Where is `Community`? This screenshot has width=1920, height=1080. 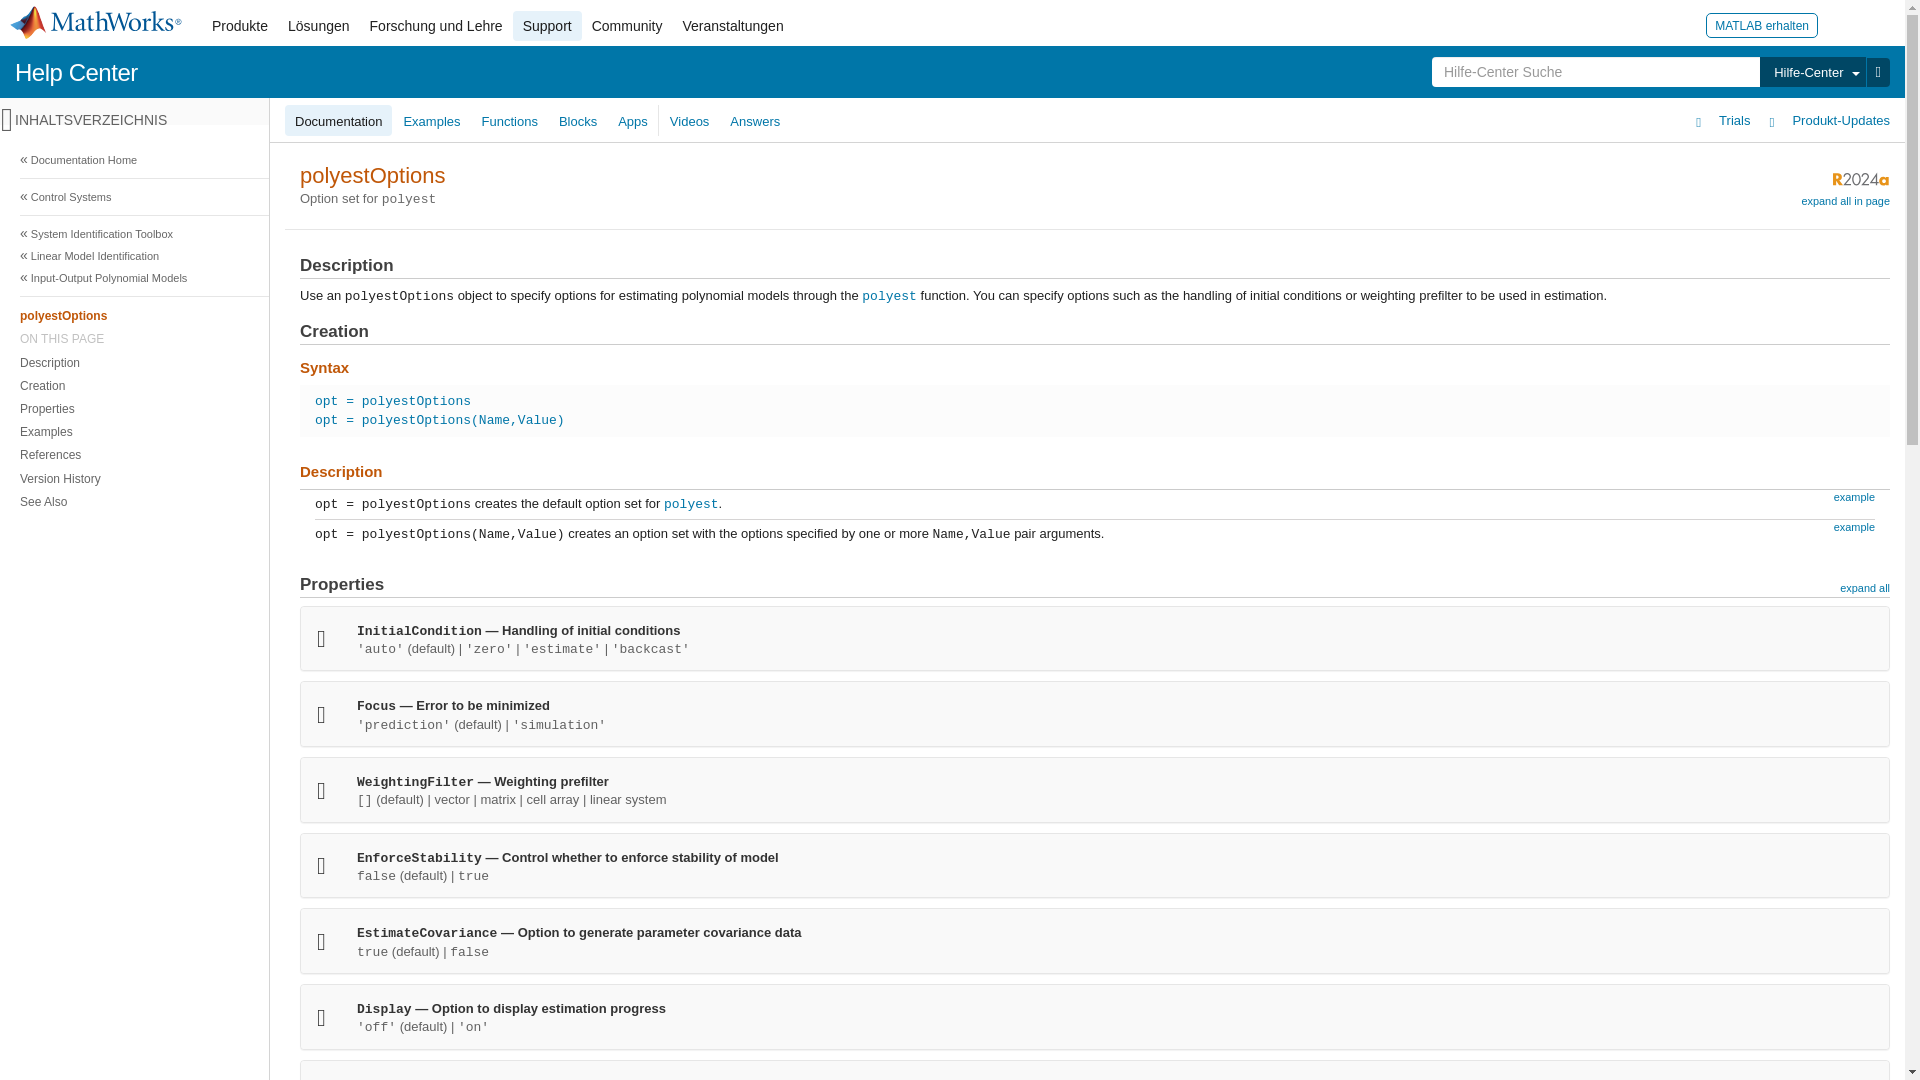 Community is located at coordinates (627, 26).